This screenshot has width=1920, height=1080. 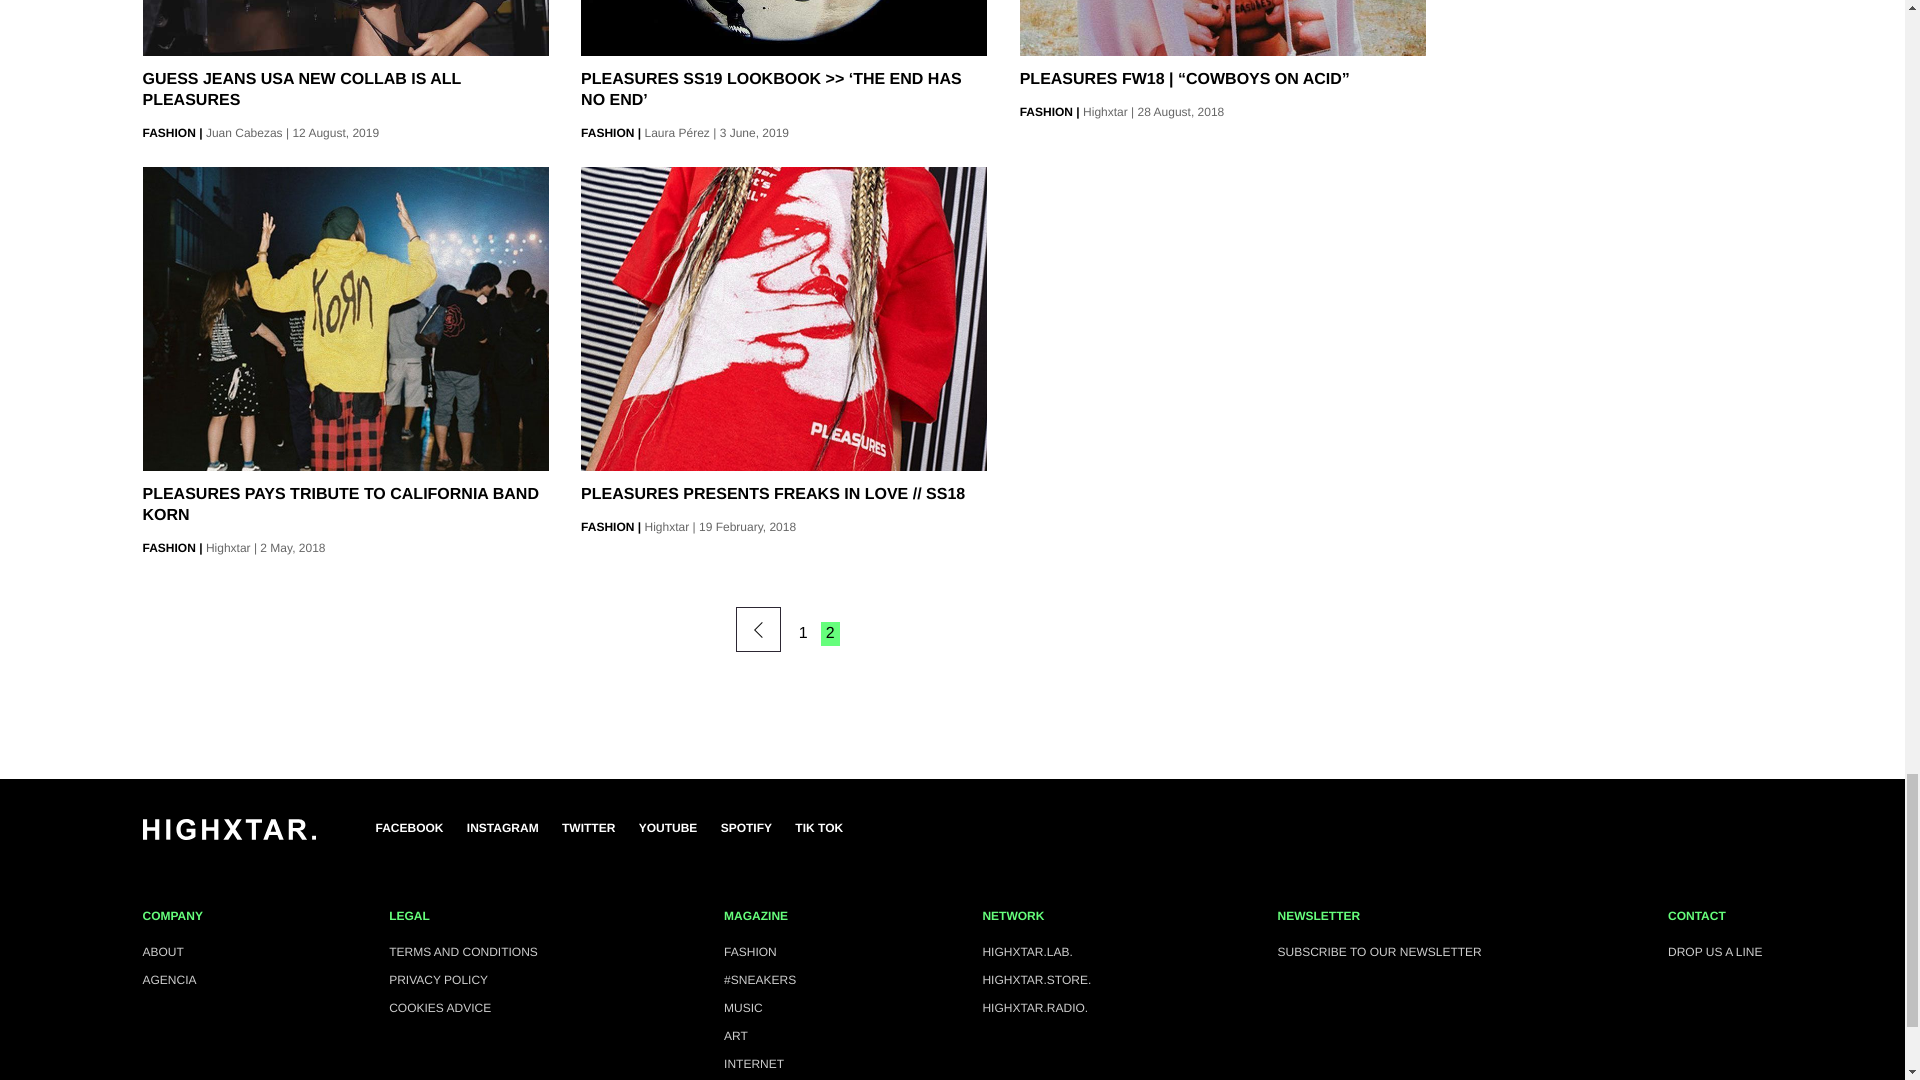 What do you see at coordinates (172, 980) in the screenshot?
I see `Agencia` at bounding box center [172, 980].